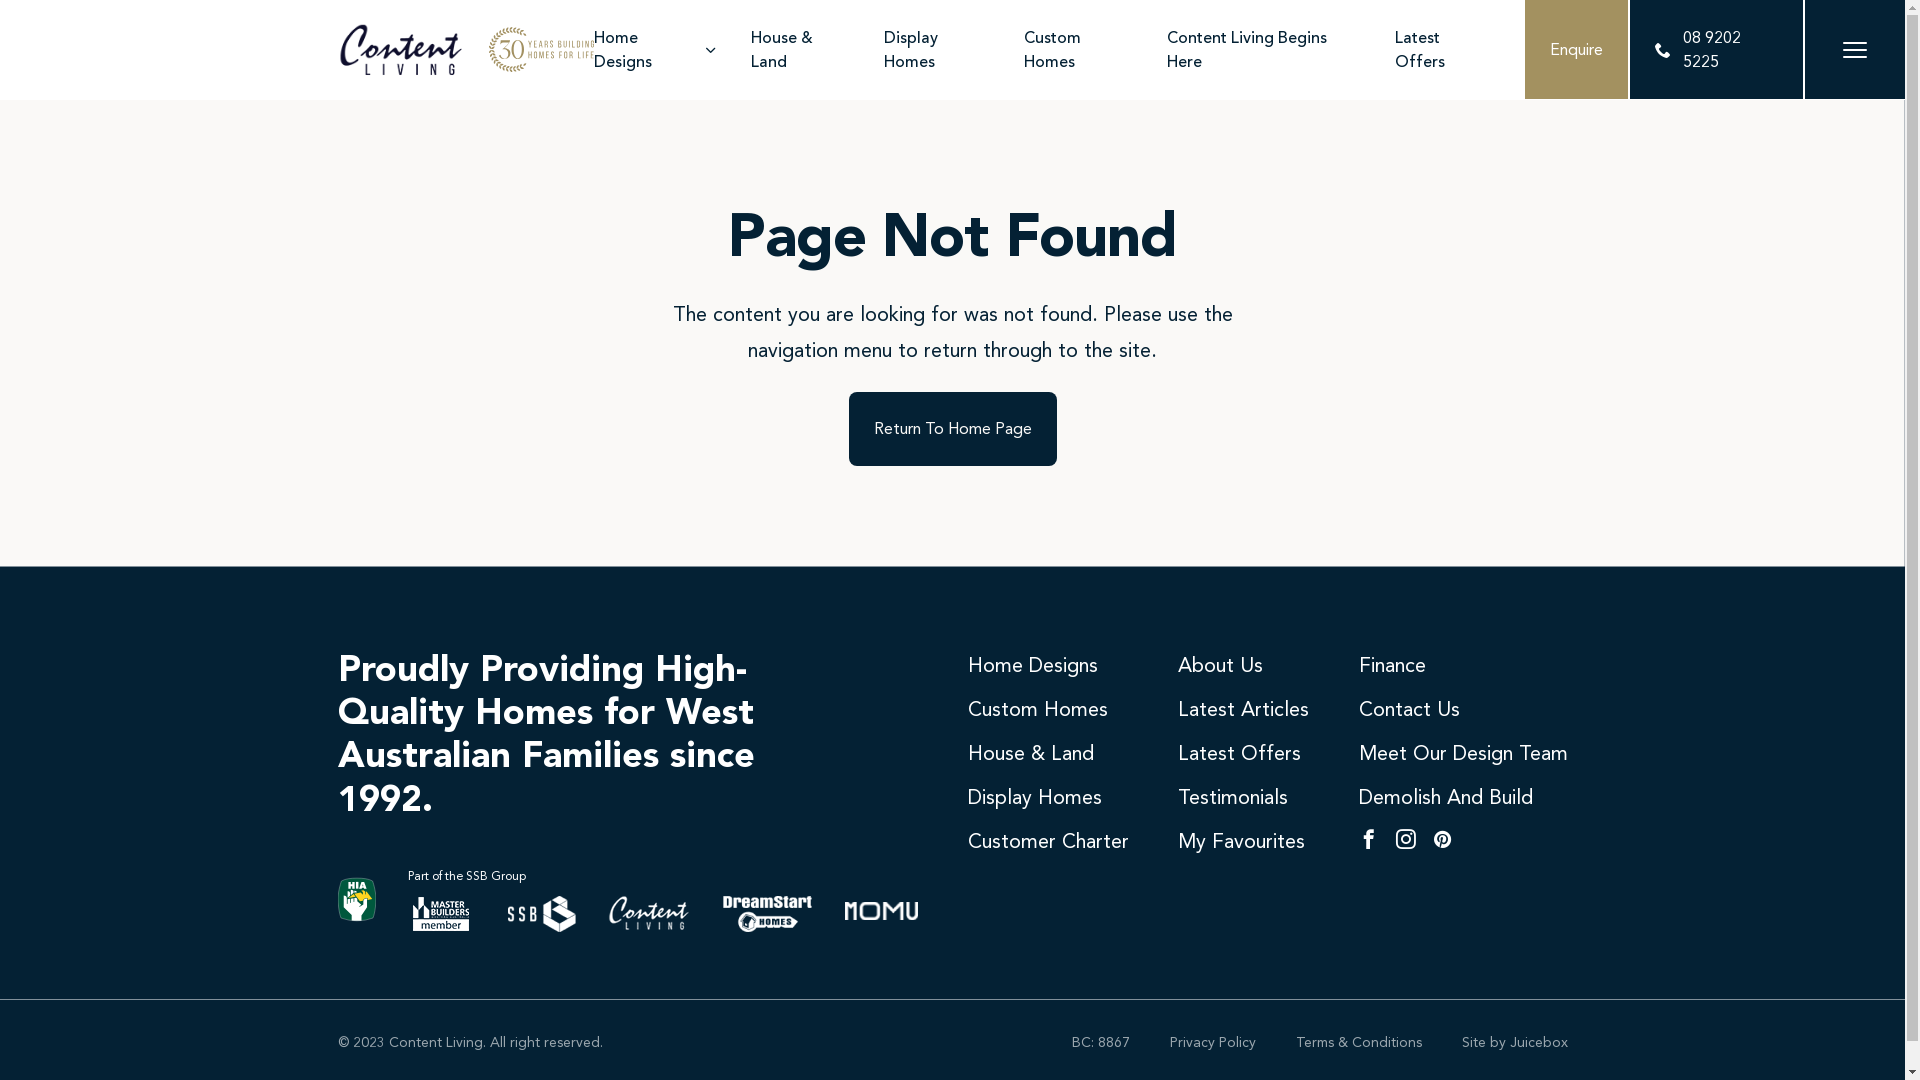  Describe the element at coordinates (1716, 50) in the screenshot. I see `08 9202 5225` at that location.